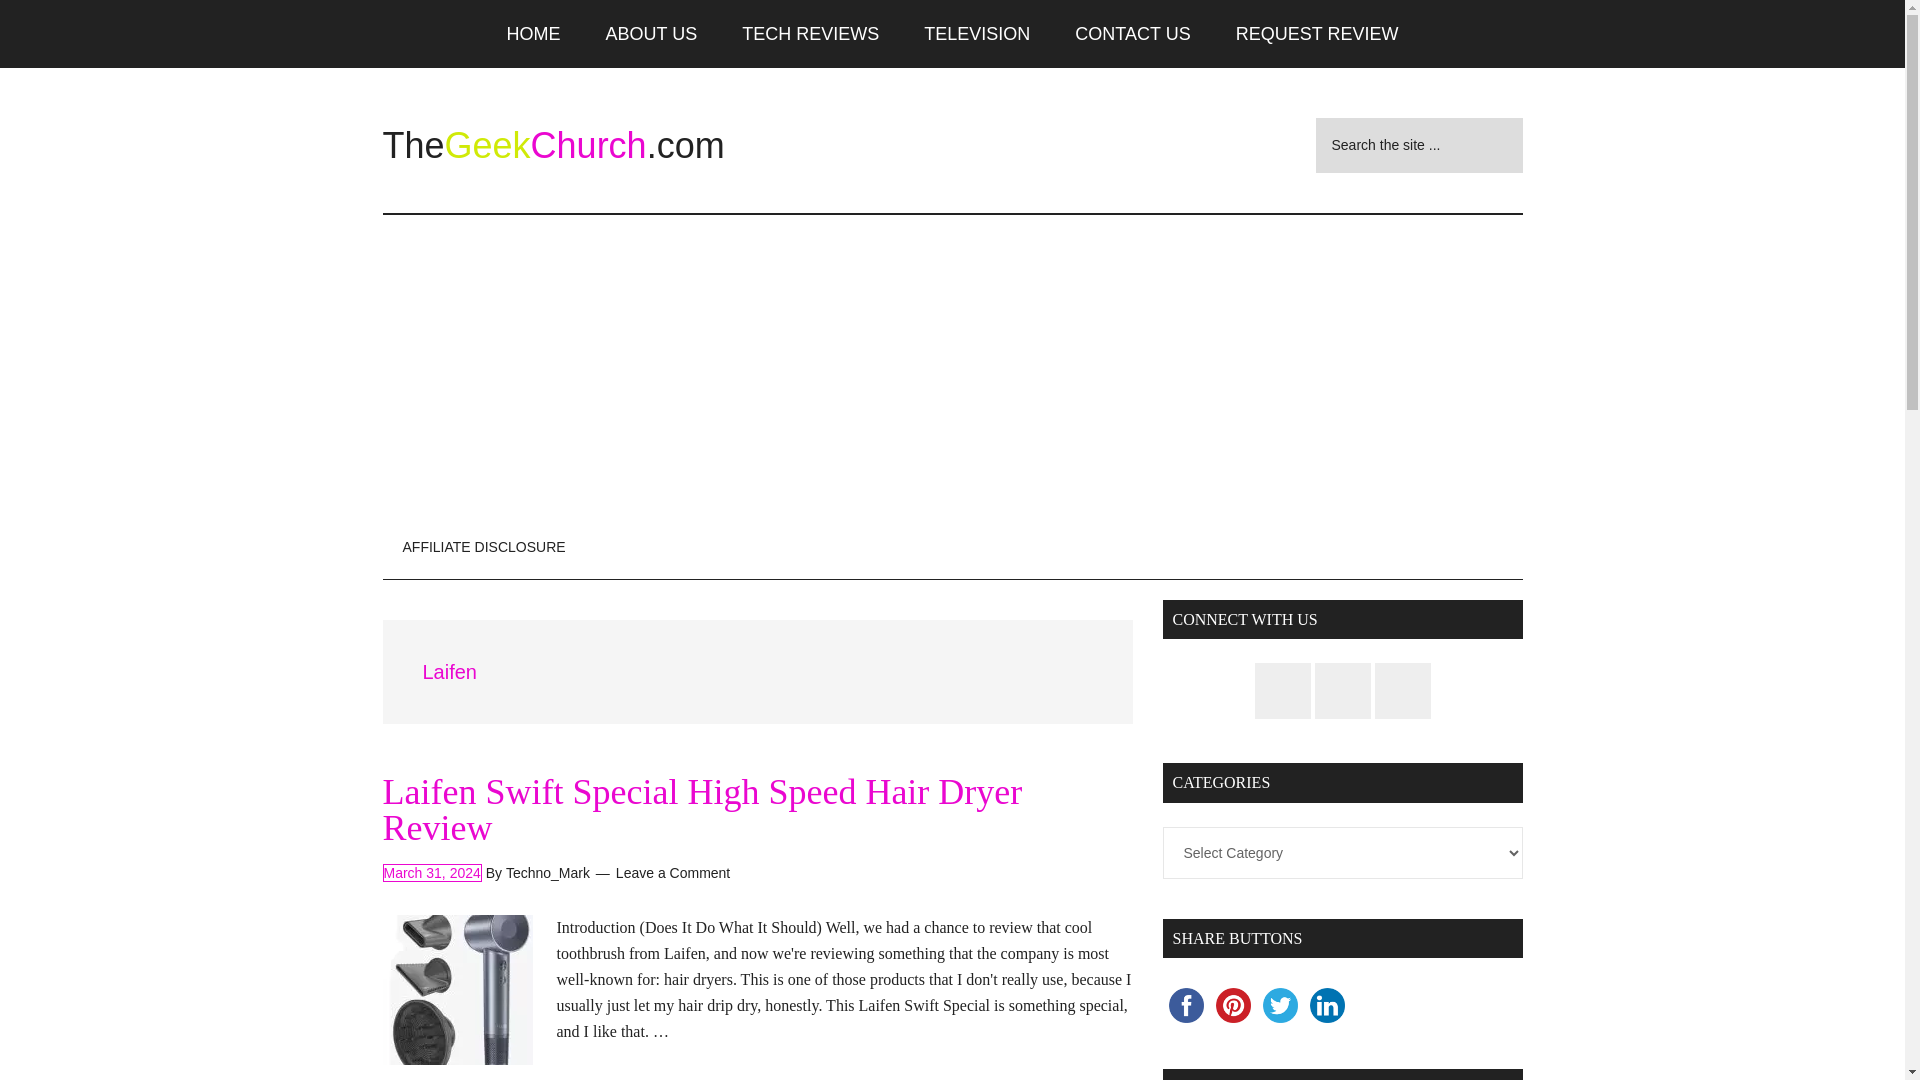 The height and width of the screenshot is (1080, 1920). What do you see at coordinates (1279, 1005) in the screenshot?
I see `twitter` at bounding box center [1279, 1005].